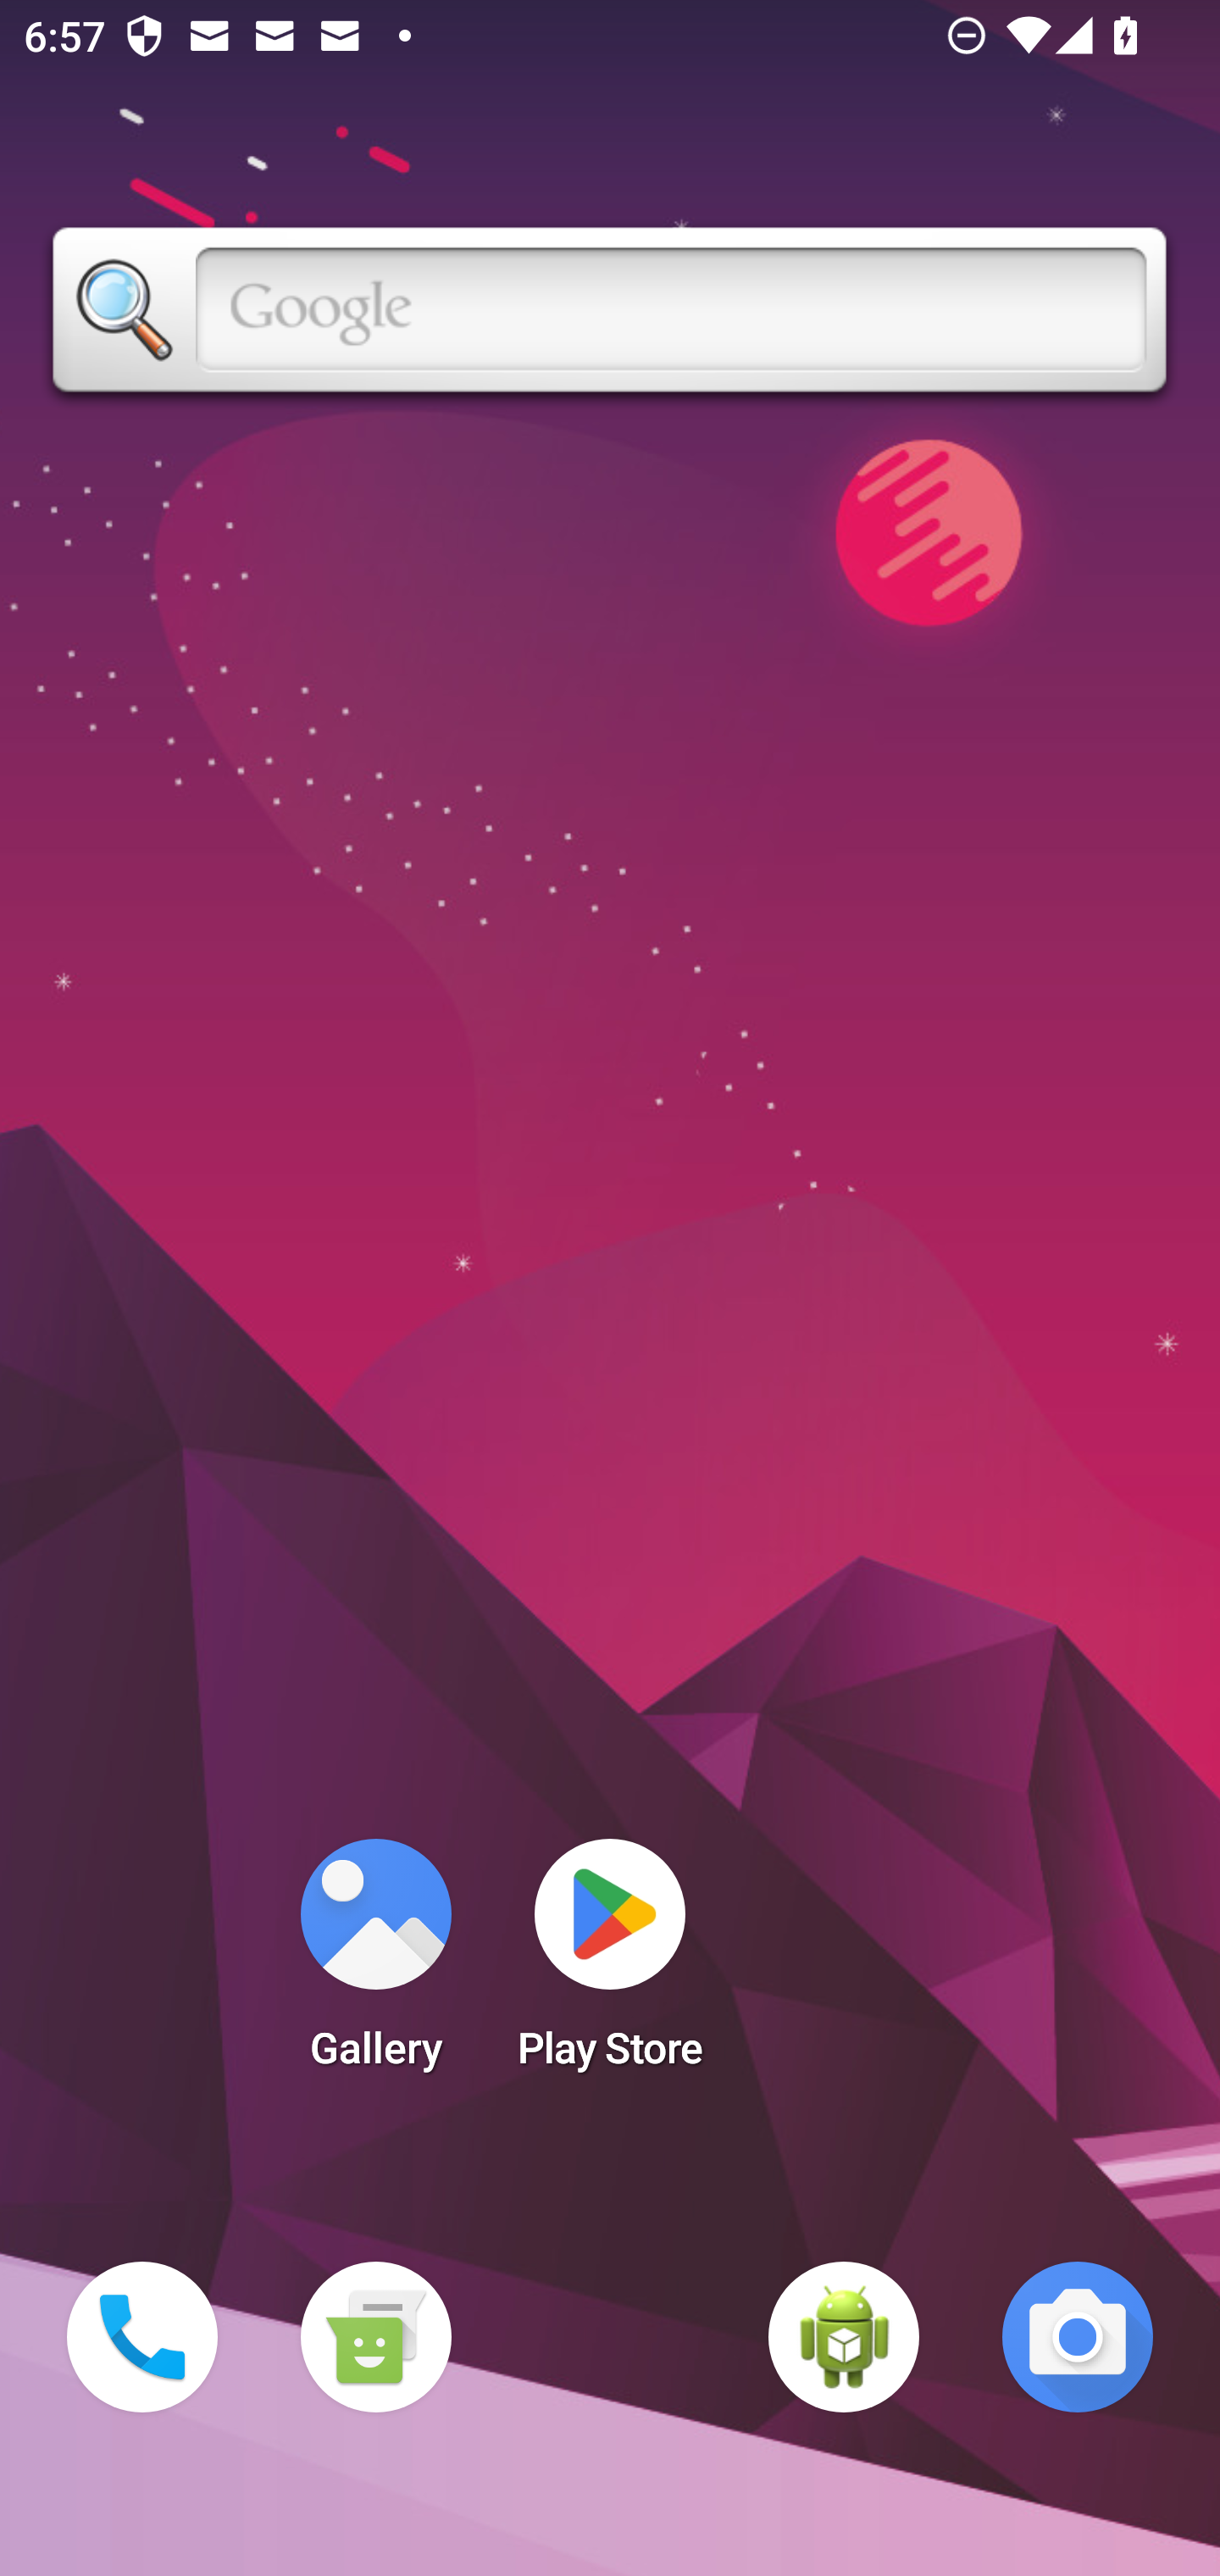 The width and height of the screenshot is (1220, 2576). What do you see at coordinates (375, 2337) in the screenshot?
I see `Messaging` at bounding box center [375, 2337].